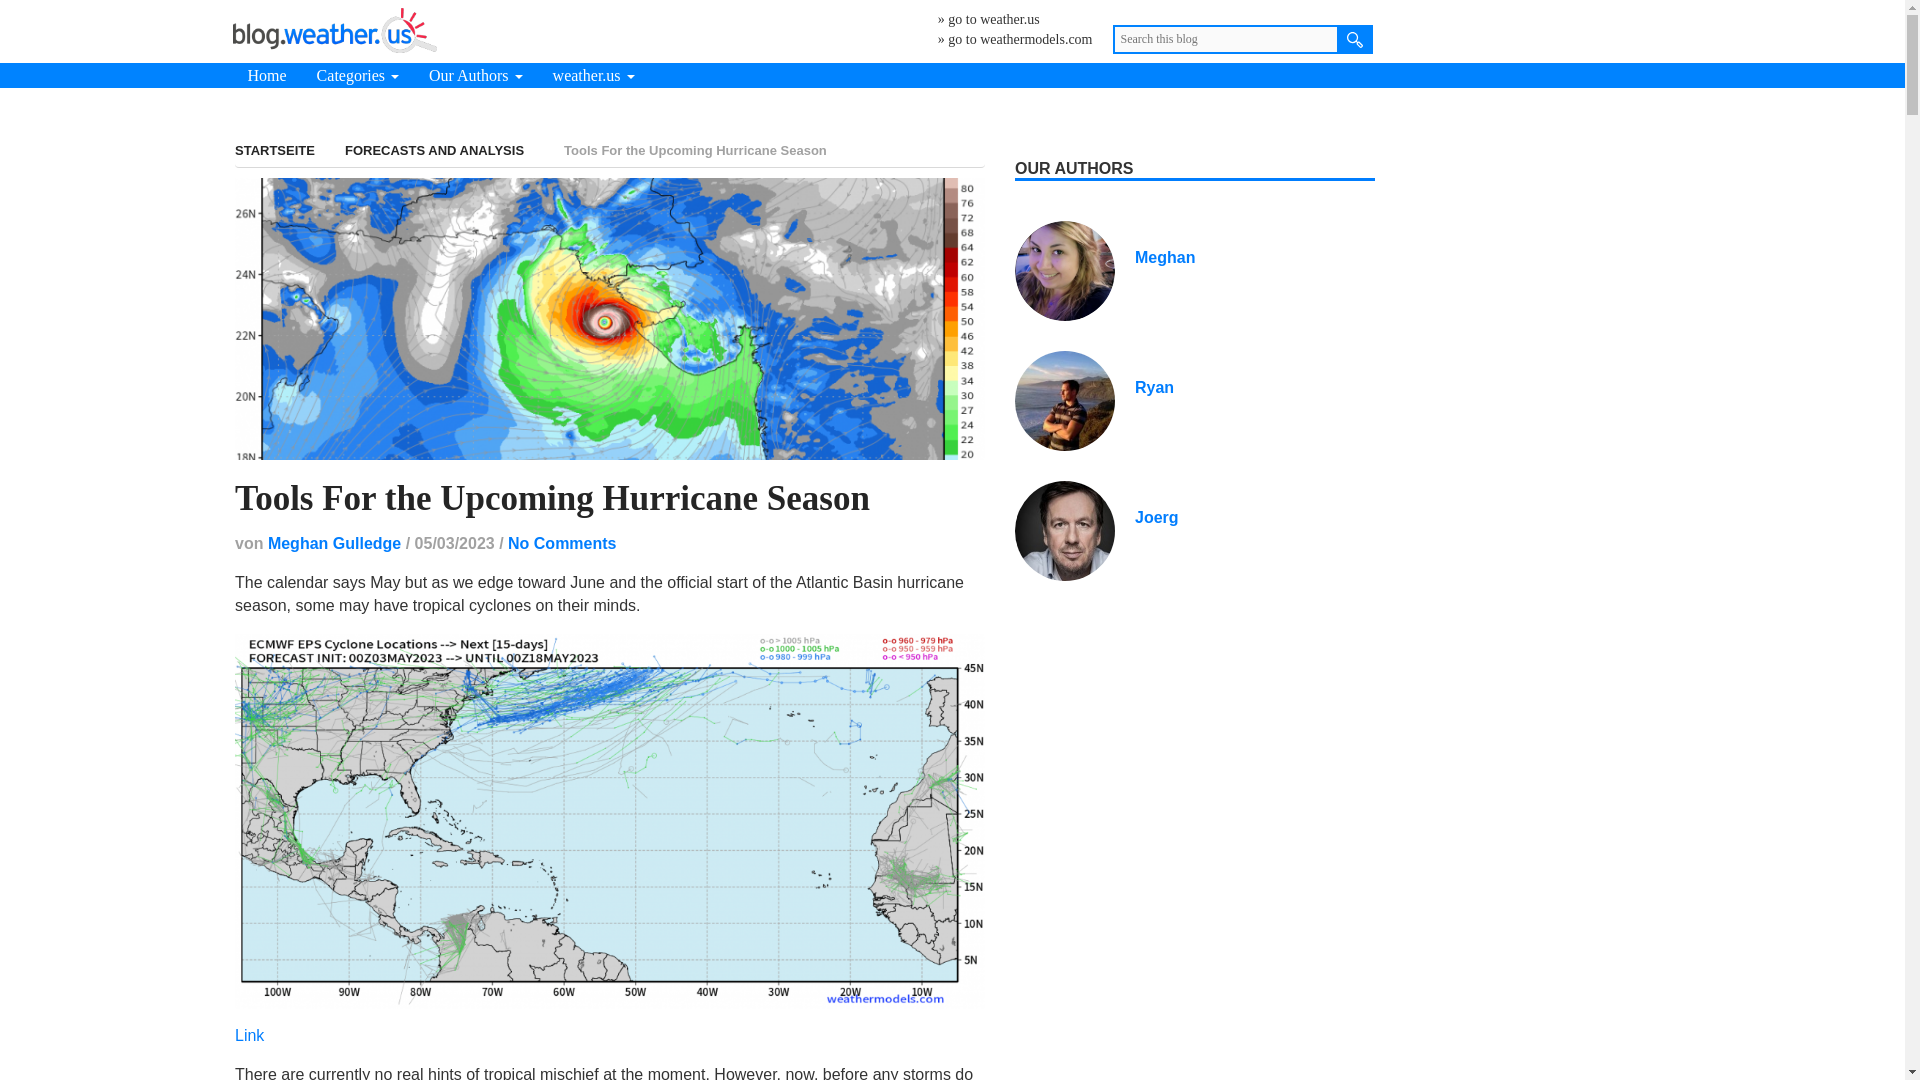 The image size is (1920, 1080). Describe the element at coordinates (552, 498) in the screenshot. I see `Tools For the Upcoming Hurricane Season` at that location.